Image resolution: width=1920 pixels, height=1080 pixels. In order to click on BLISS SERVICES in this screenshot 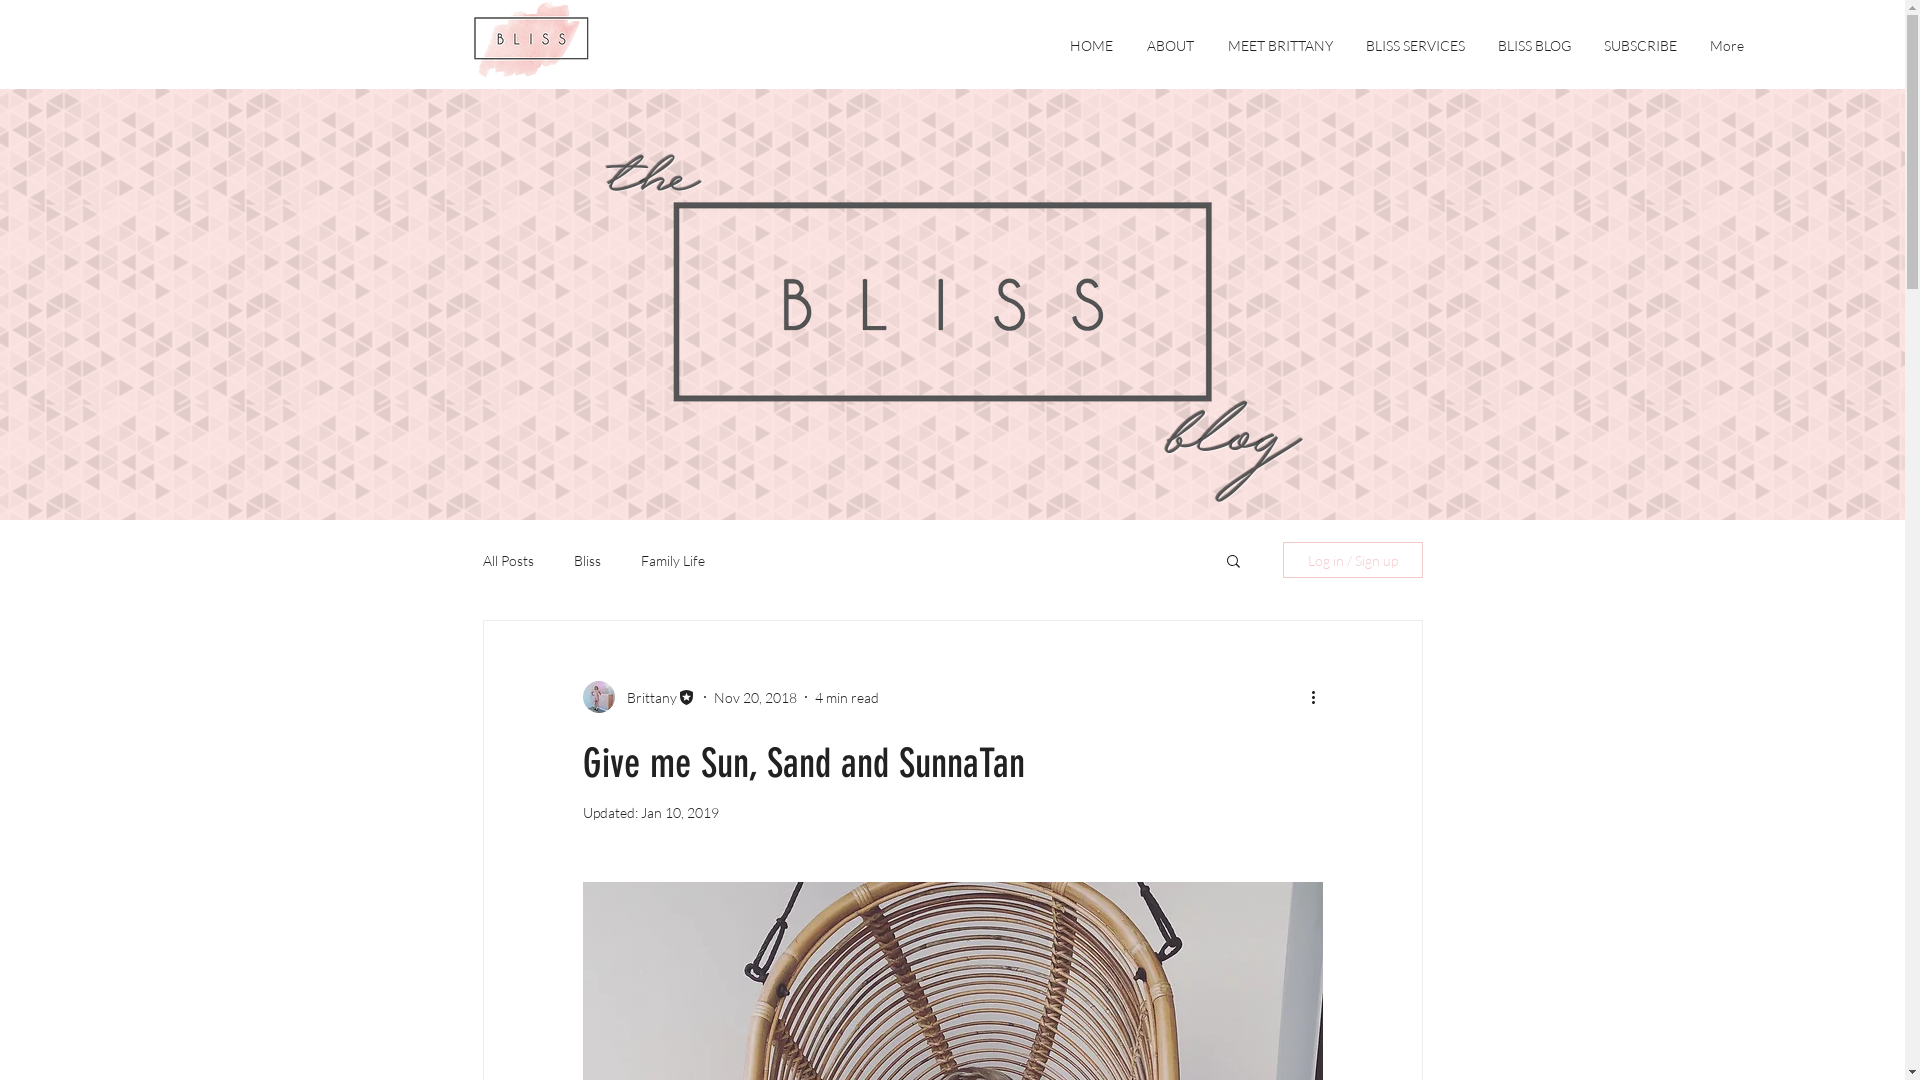, I will do `click(1415, 46)`.